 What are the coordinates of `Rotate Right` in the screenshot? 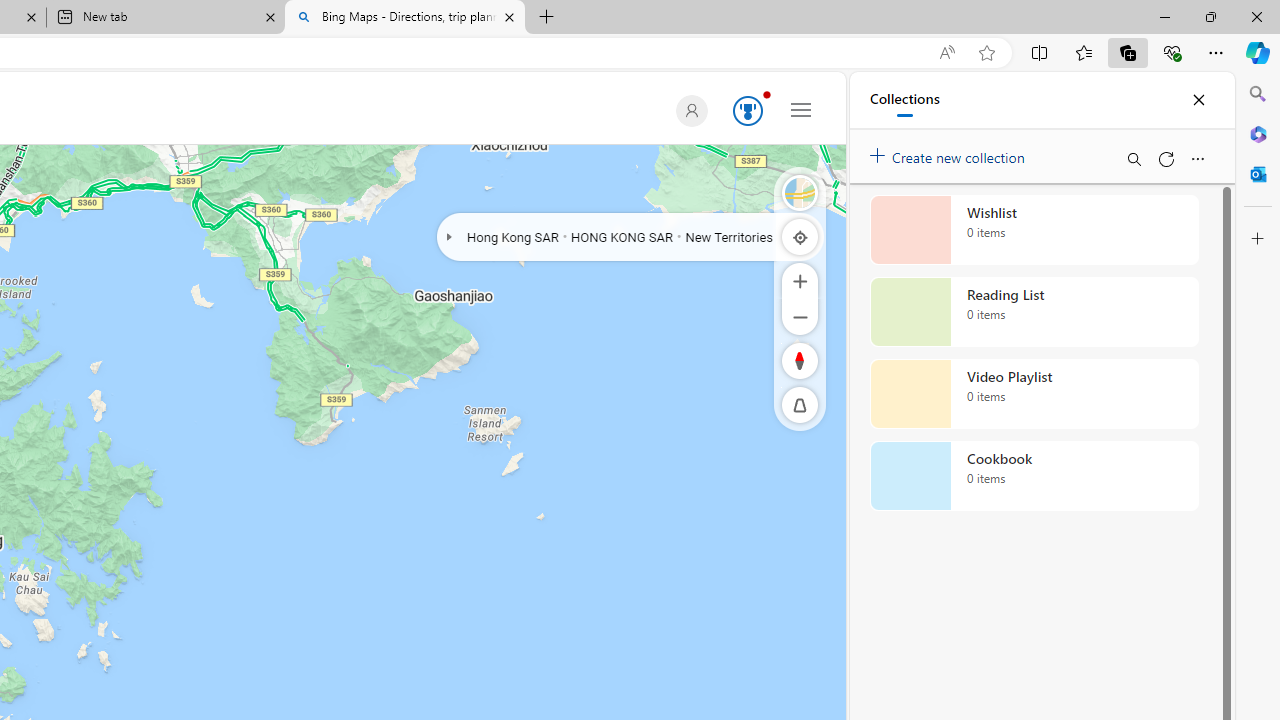 It's located at (780, 360).